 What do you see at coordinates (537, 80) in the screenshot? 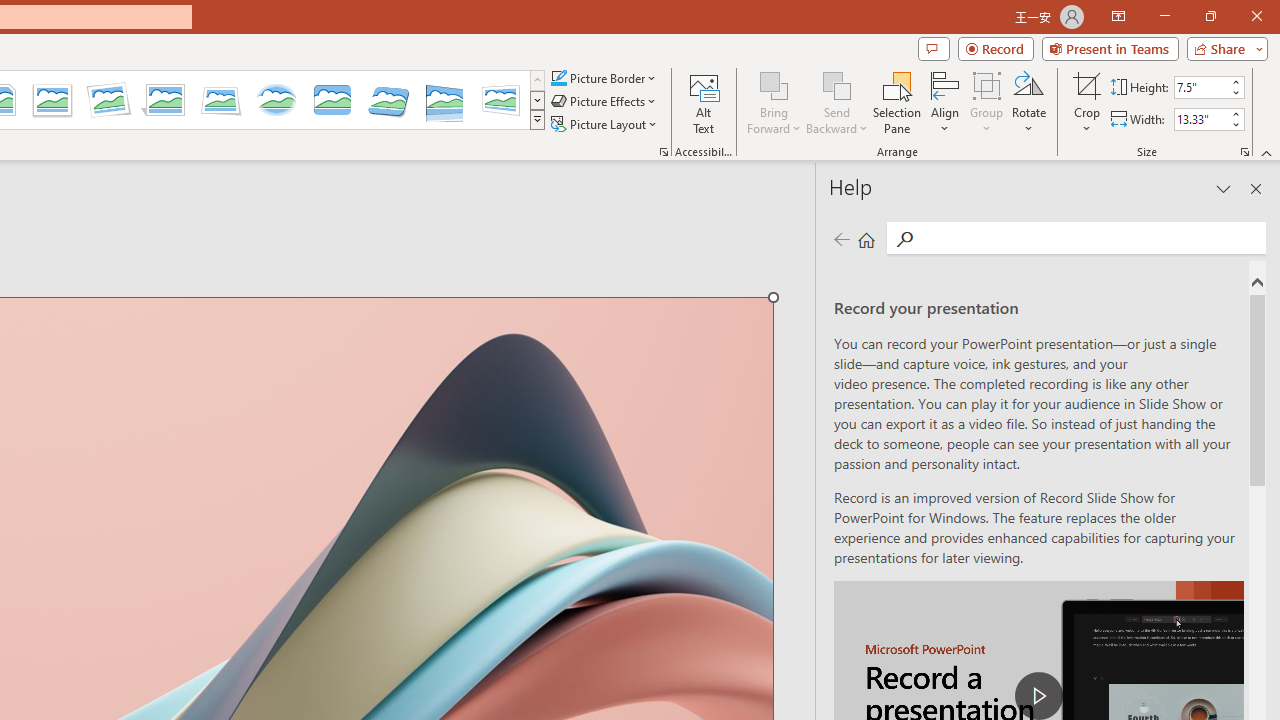
I see `Row up` at bounding box center [537, 80].